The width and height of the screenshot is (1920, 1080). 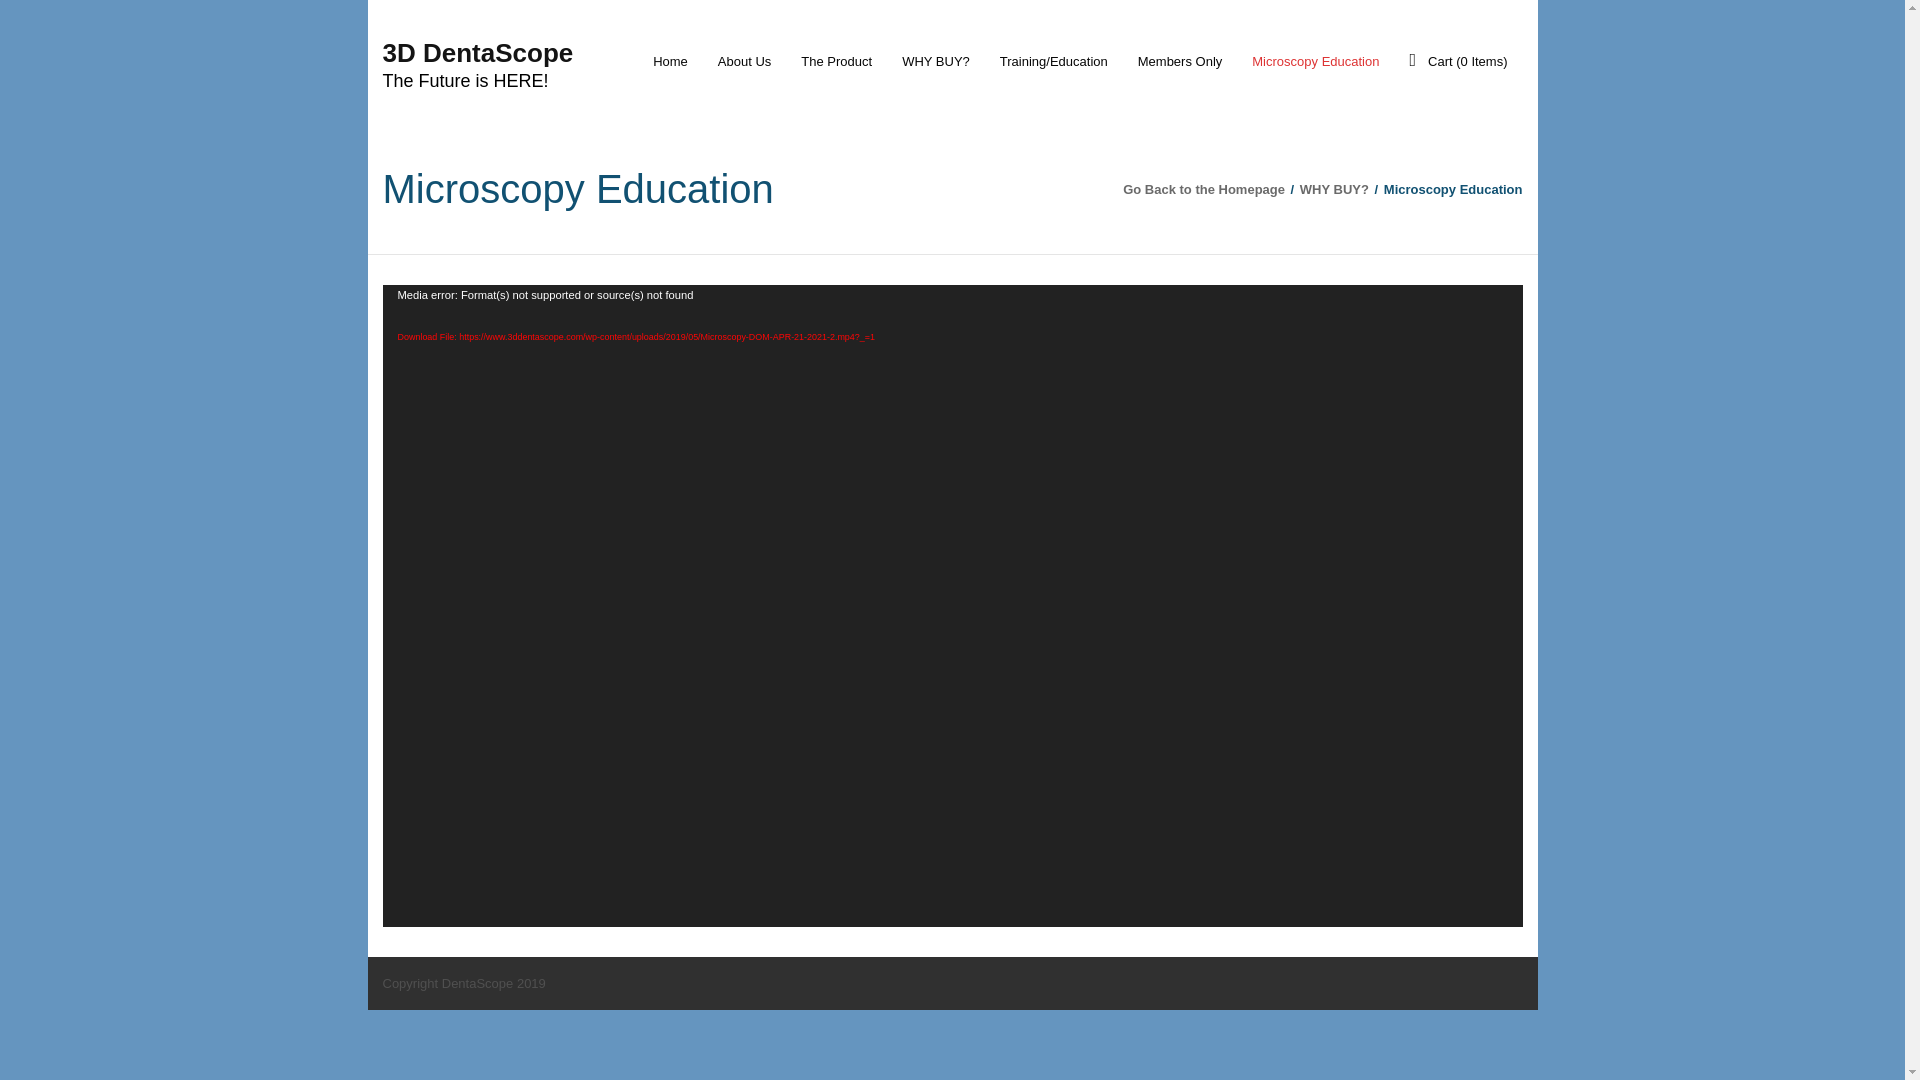 What do you see at coordinates (1458, 62) in the screenshot?
I see `Cart (0 Items)` at bounding box center [1458, 62].